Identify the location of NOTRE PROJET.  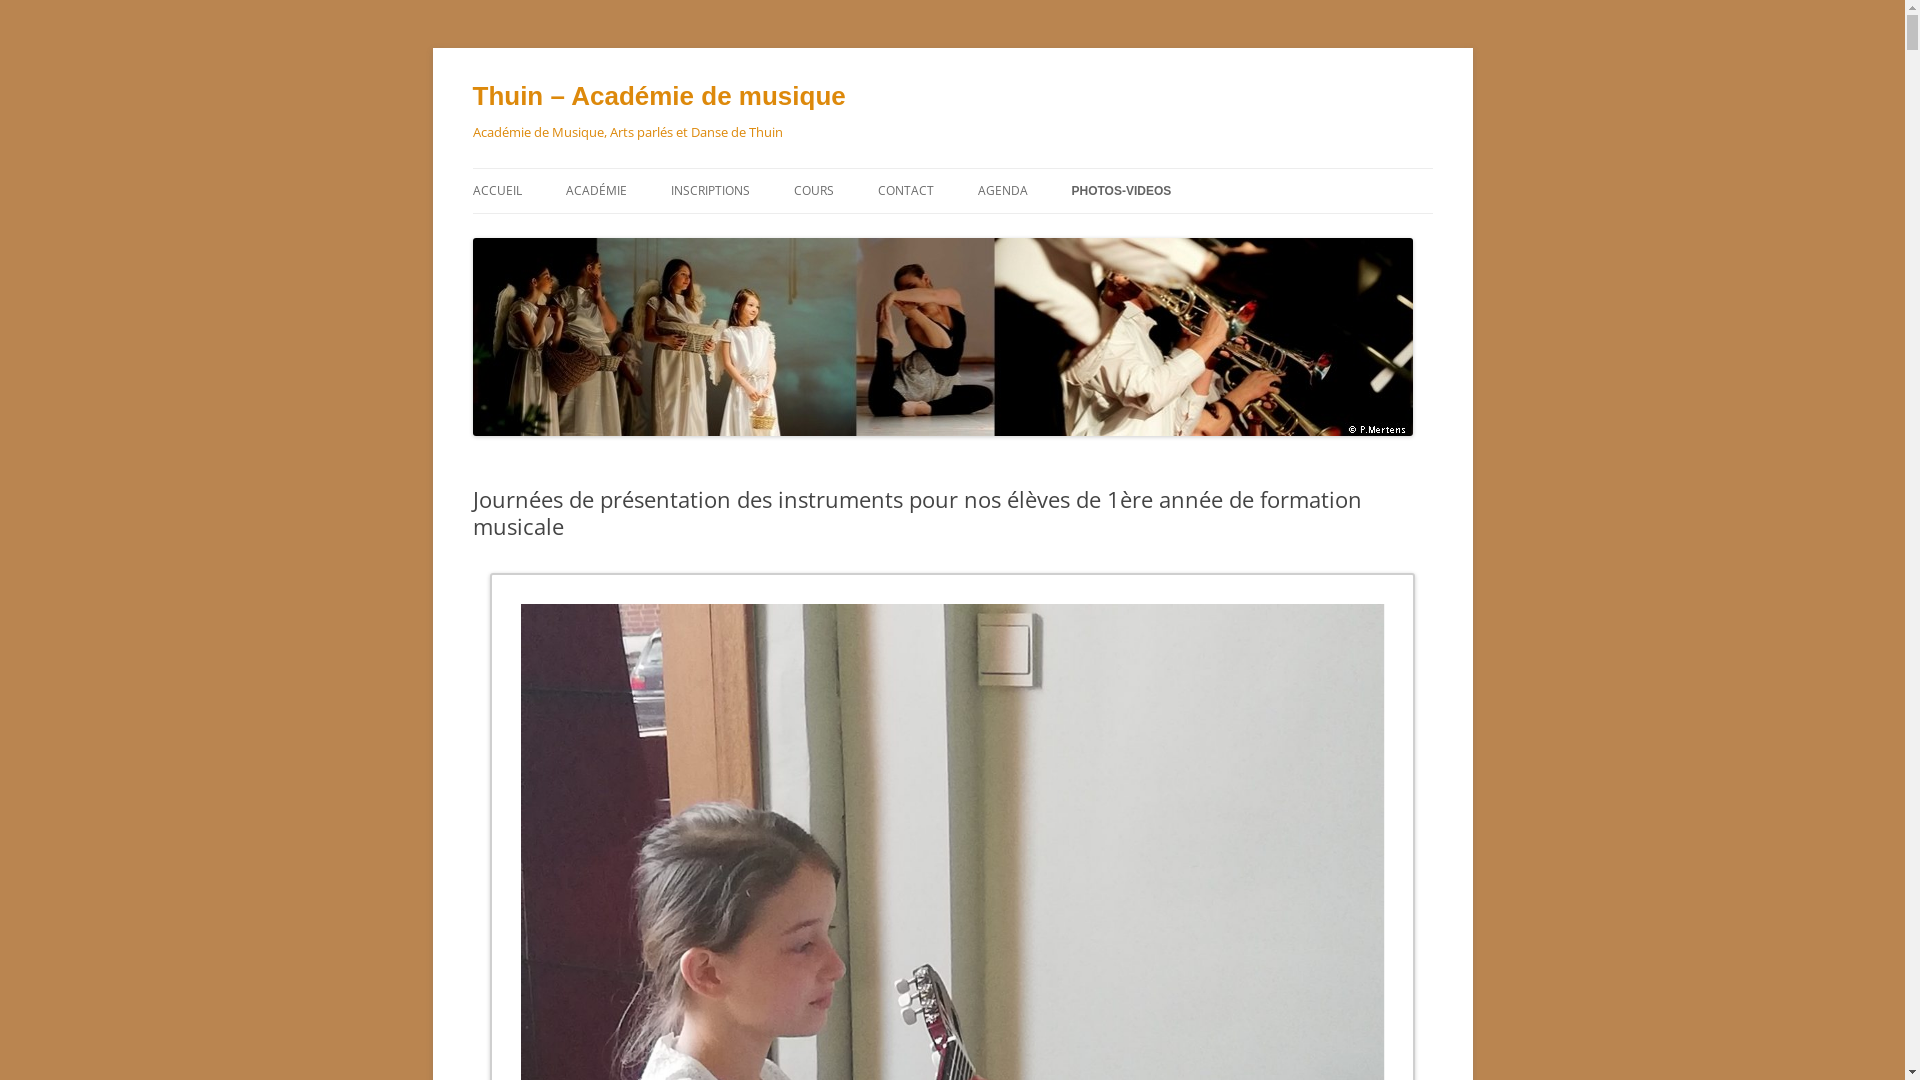
(666, 234).